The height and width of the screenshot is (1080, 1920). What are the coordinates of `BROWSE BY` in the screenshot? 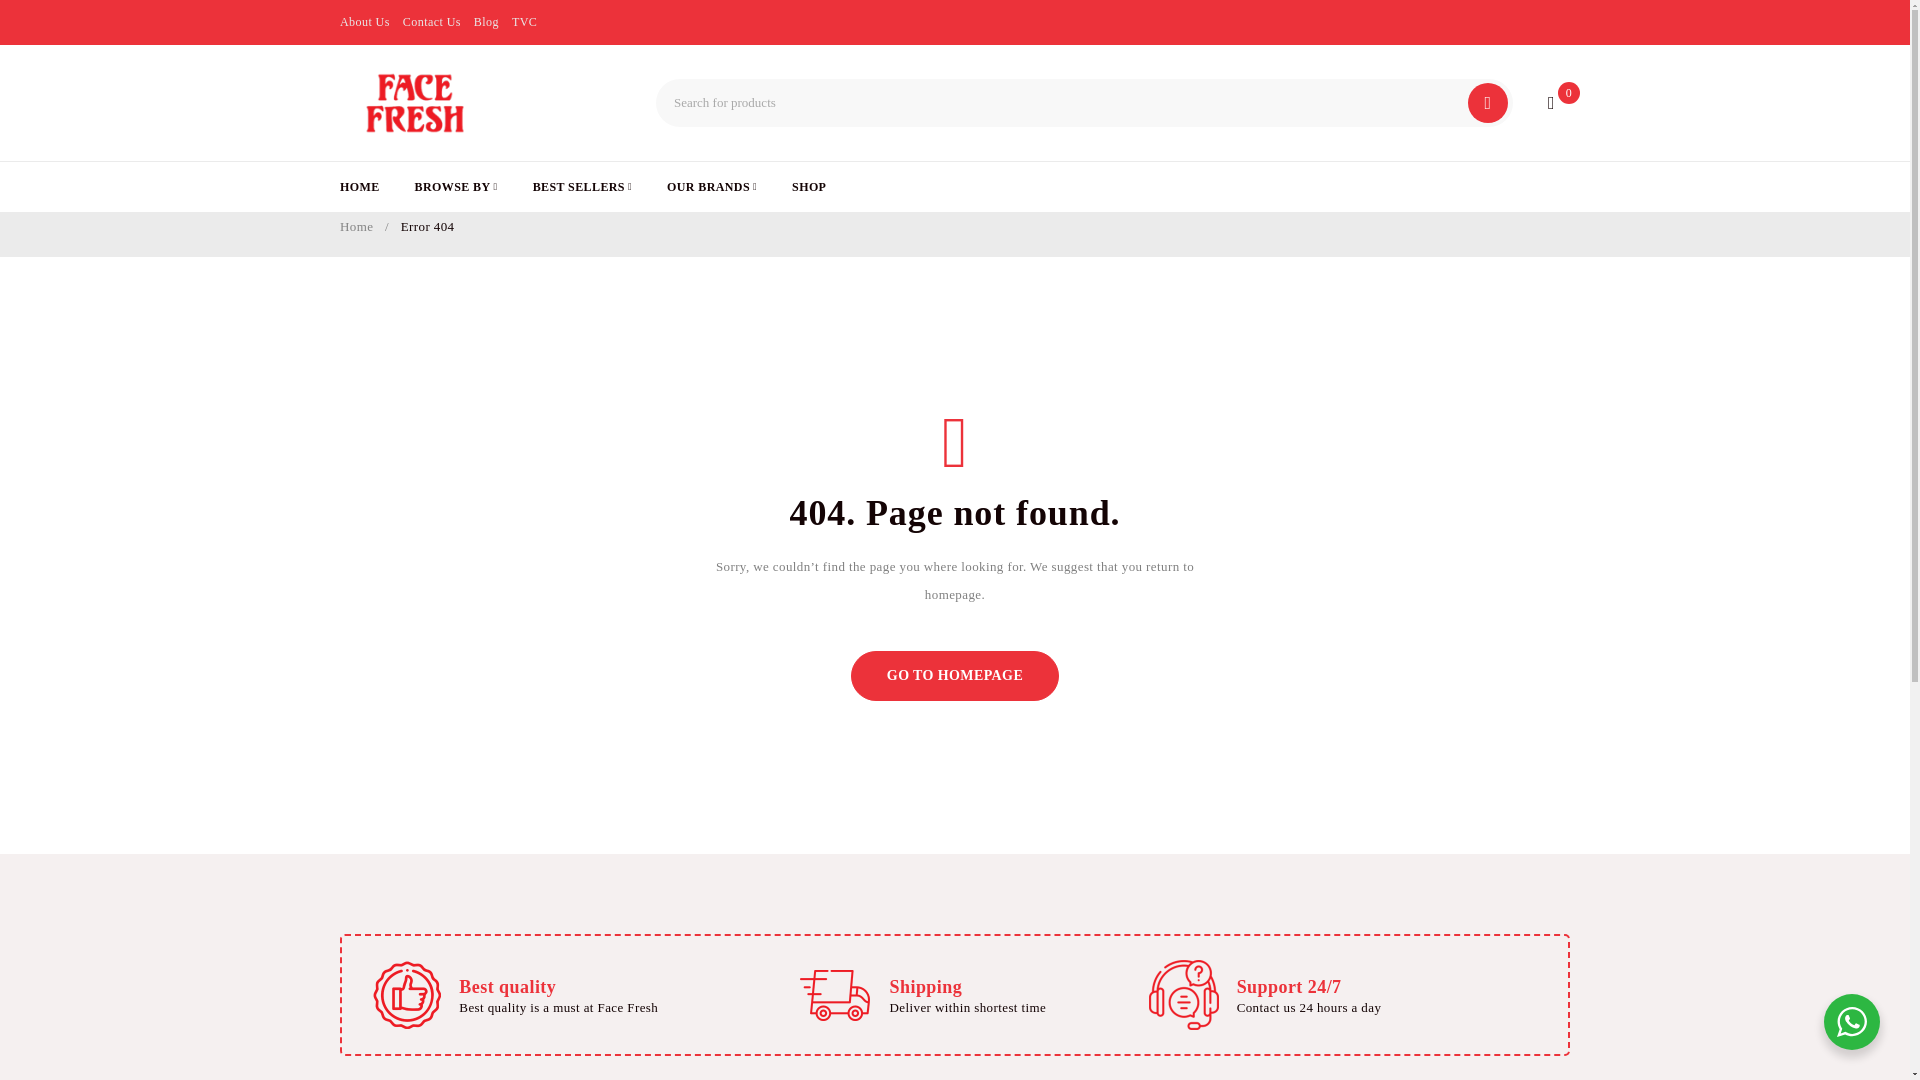 It's located at (456, 186).